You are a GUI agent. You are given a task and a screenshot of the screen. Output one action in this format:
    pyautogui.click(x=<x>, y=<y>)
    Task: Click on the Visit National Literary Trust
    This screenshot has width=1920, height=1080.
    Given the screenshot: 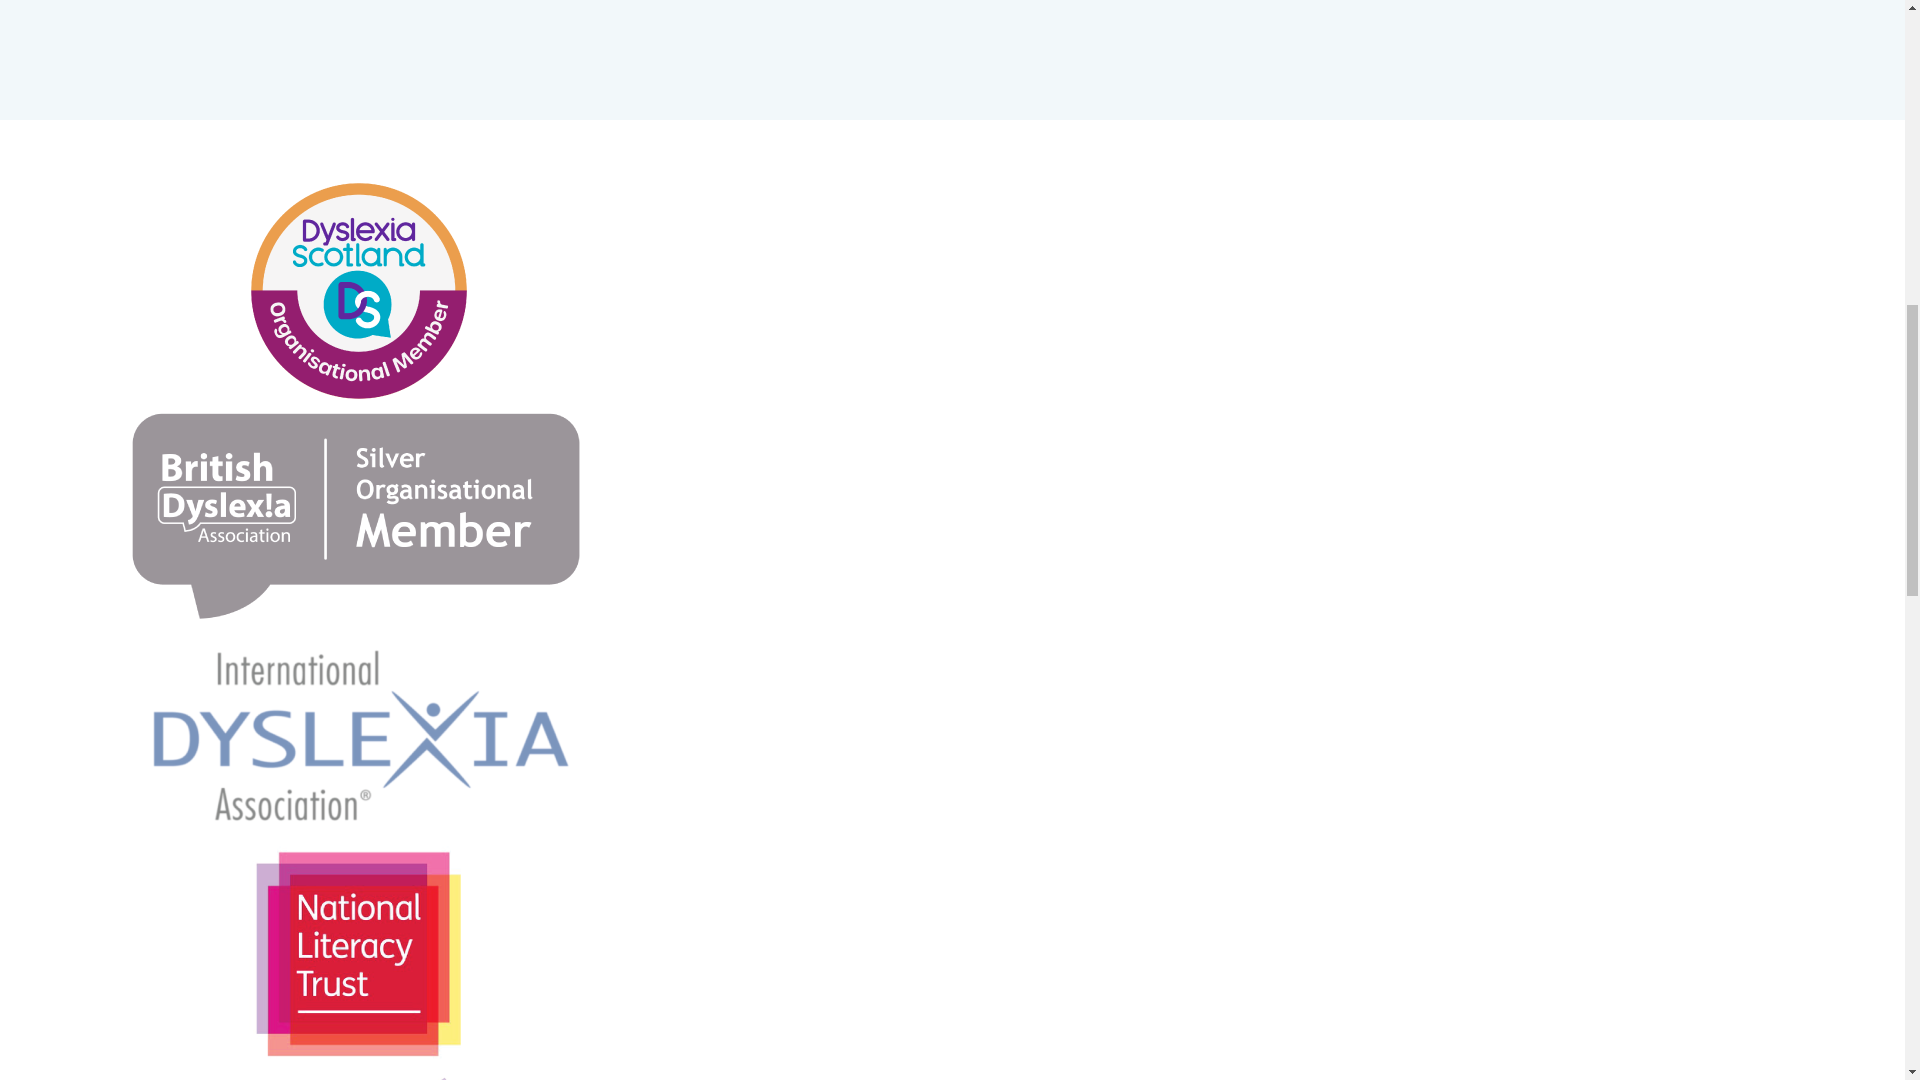 What is the action you would take?
    pyautogui.click(x=358, y=956)
    